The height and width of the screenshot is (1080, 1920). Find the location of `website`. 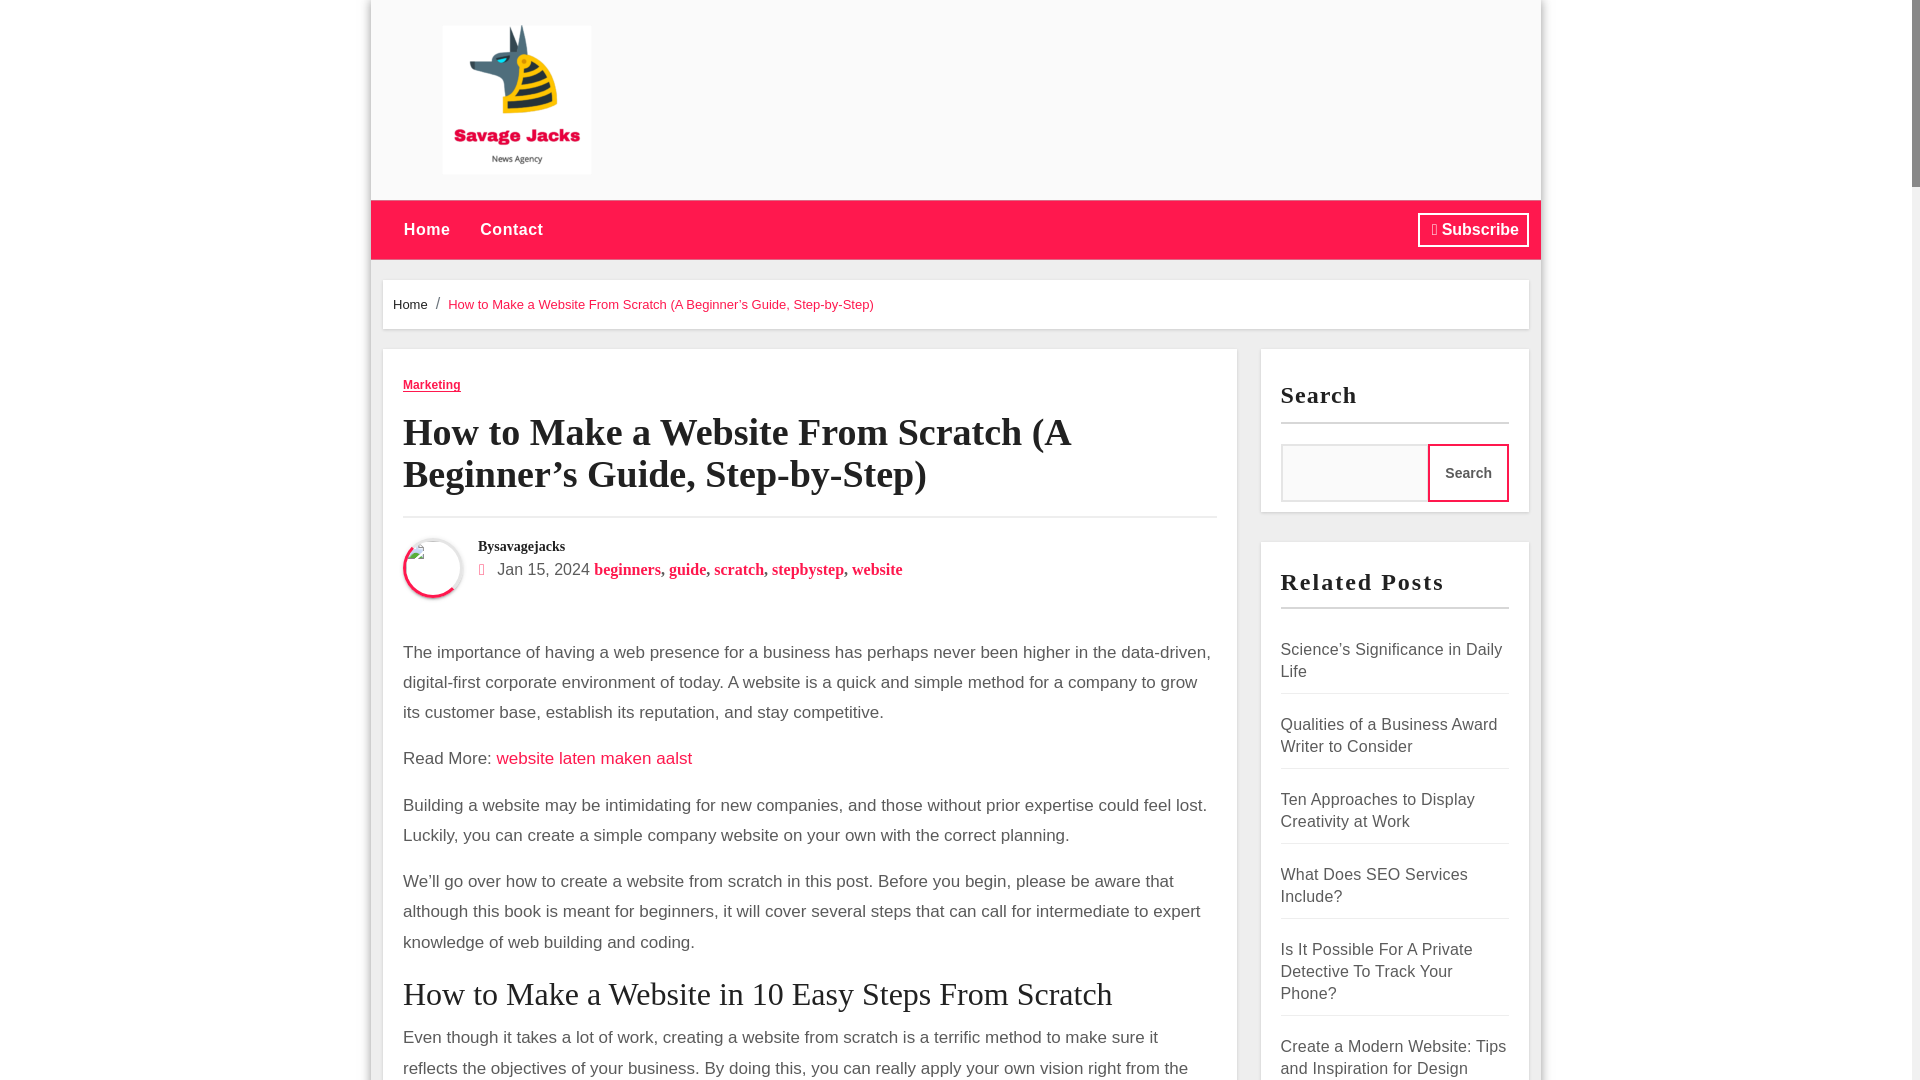

website is located at coordinates (877, 568).